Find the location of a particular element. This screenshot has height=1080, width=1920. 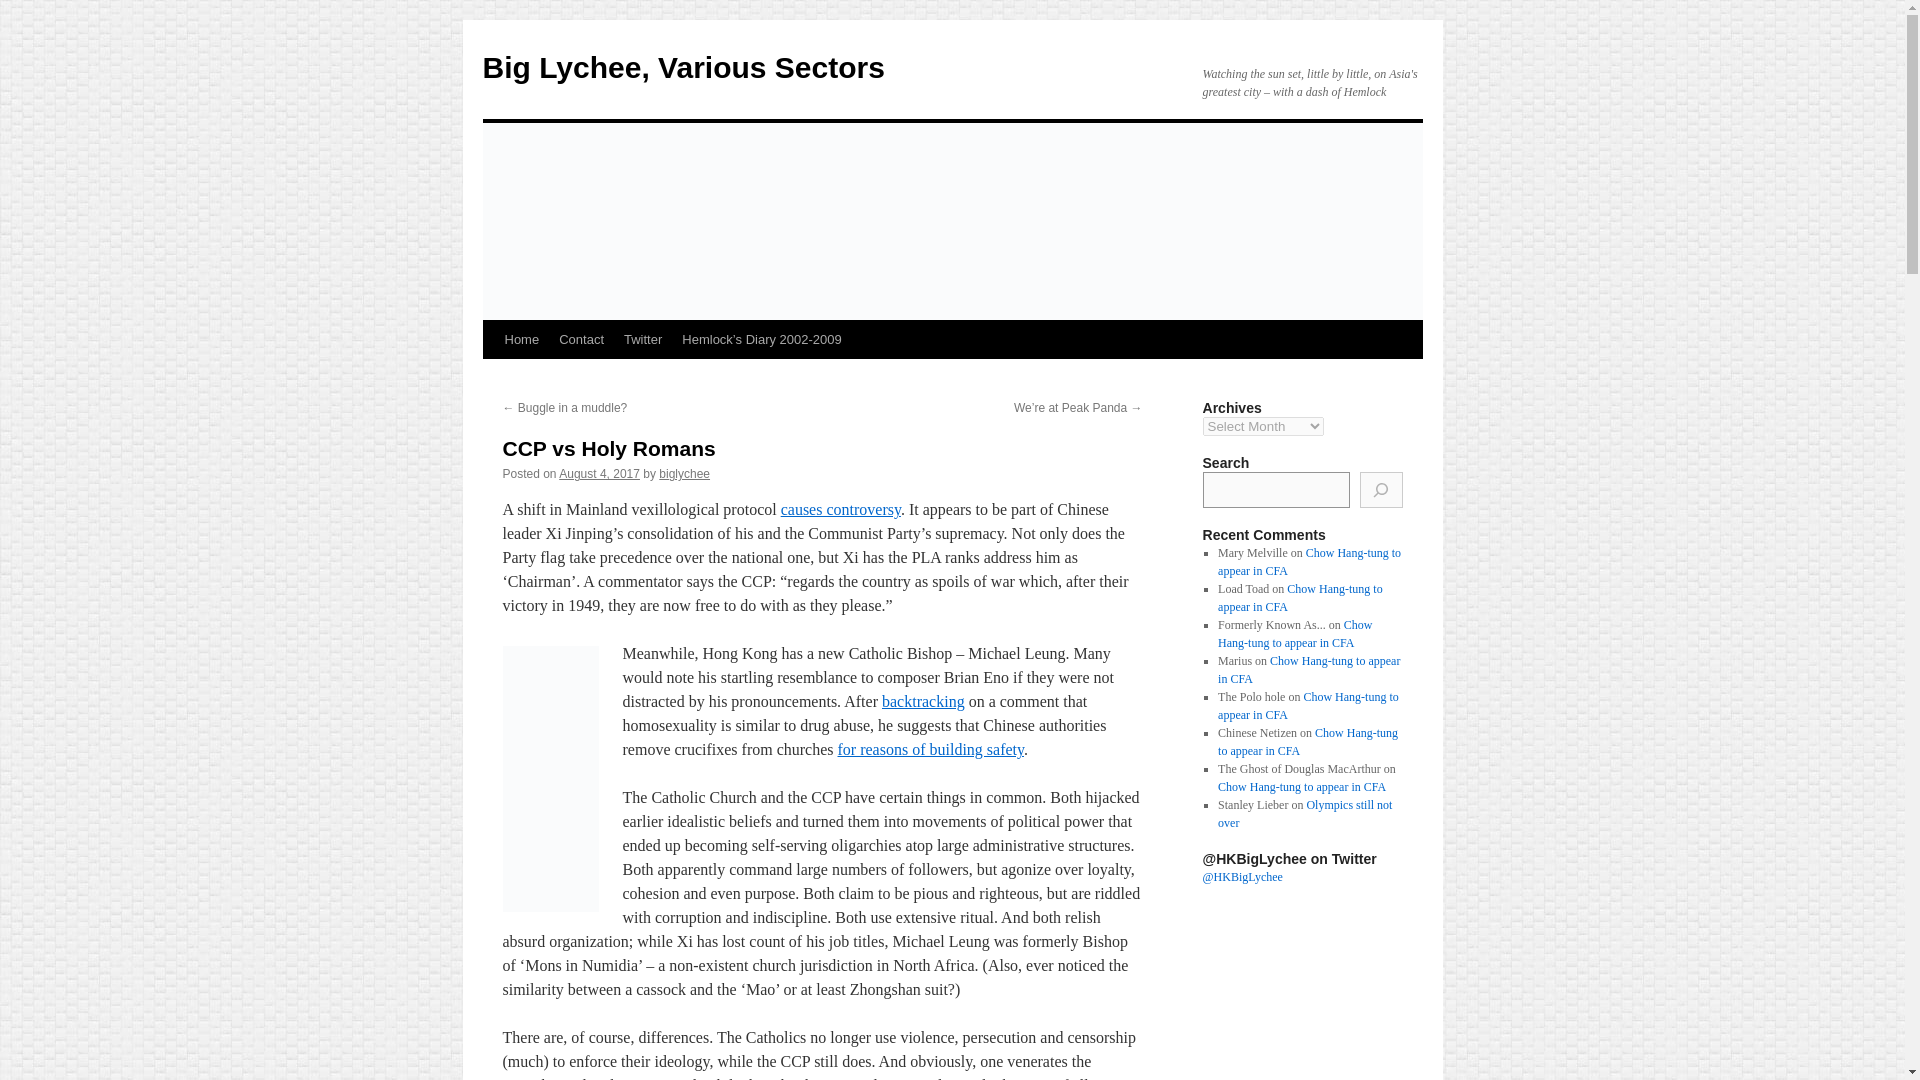

causes controversy is located at coordinates (840, 510).